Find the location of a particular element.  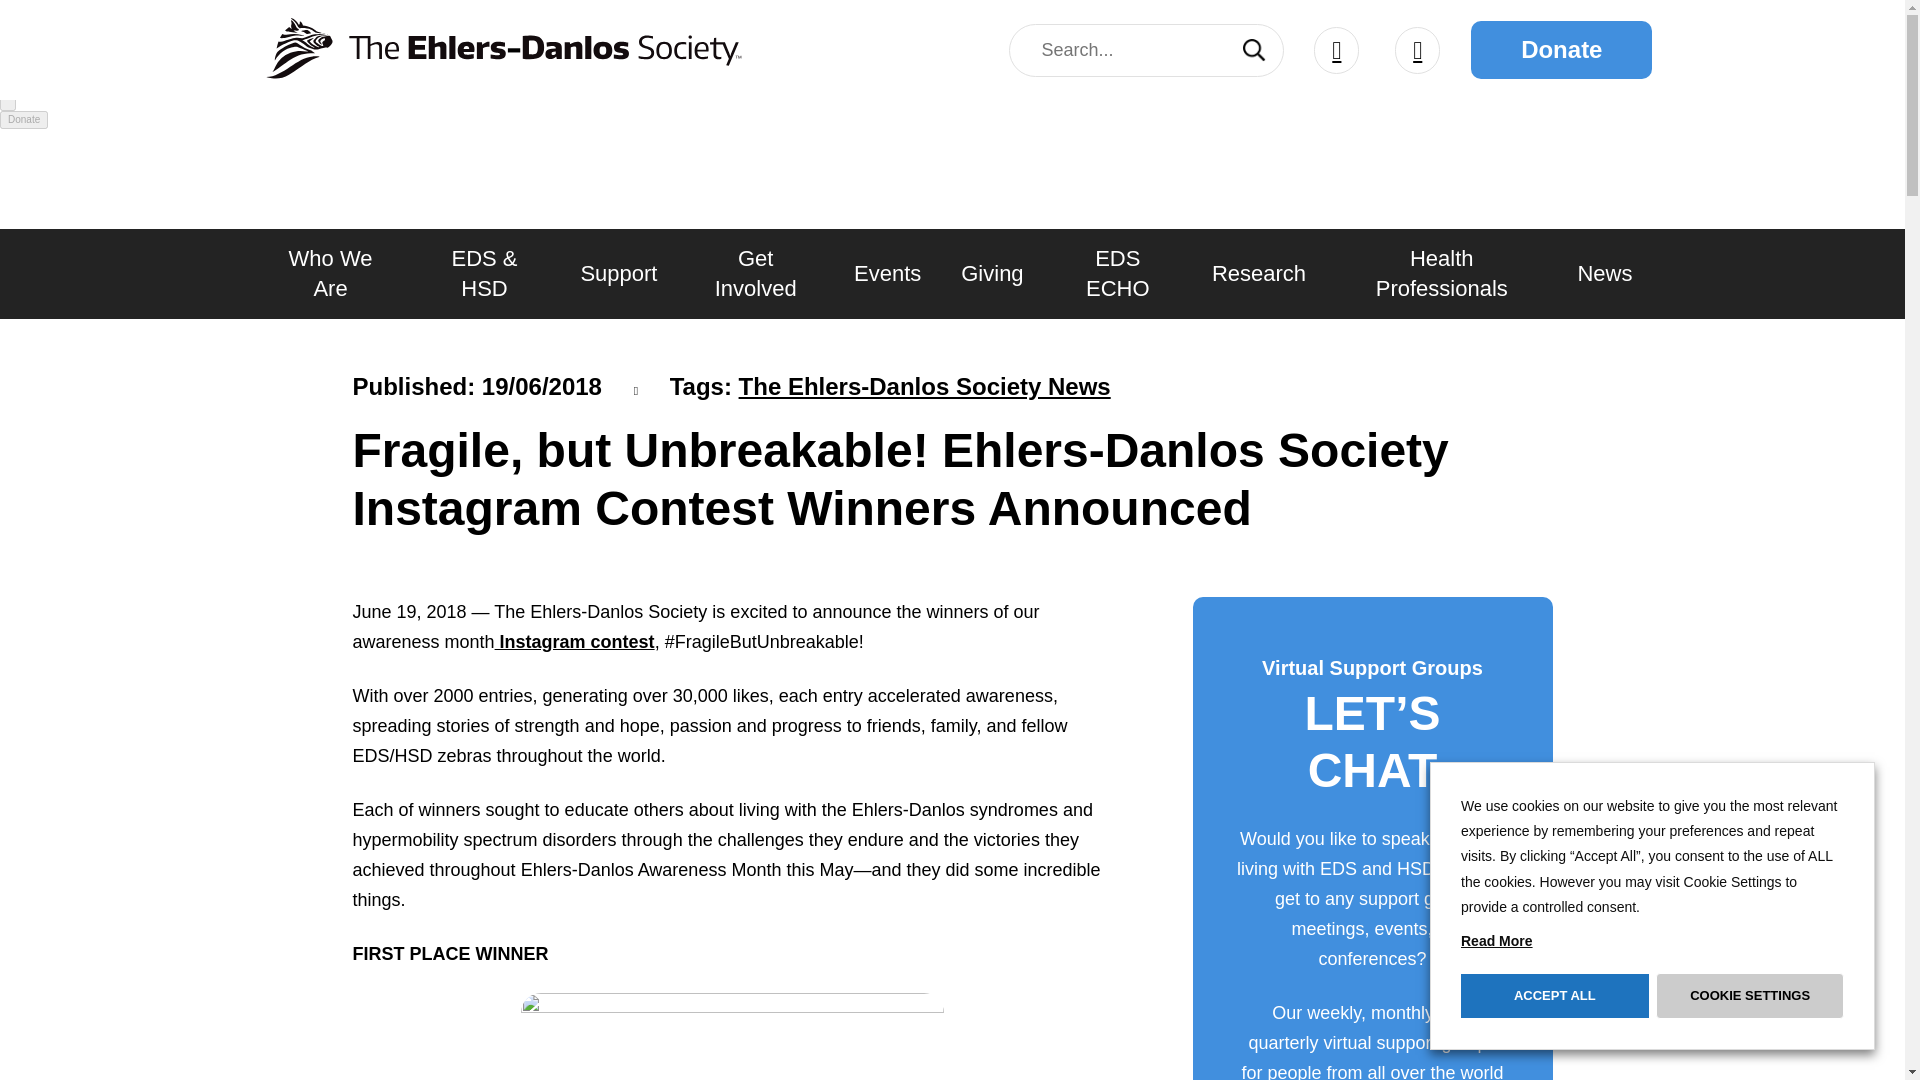

The Ehlers Danlos Society is located at coordinates (500, 50).